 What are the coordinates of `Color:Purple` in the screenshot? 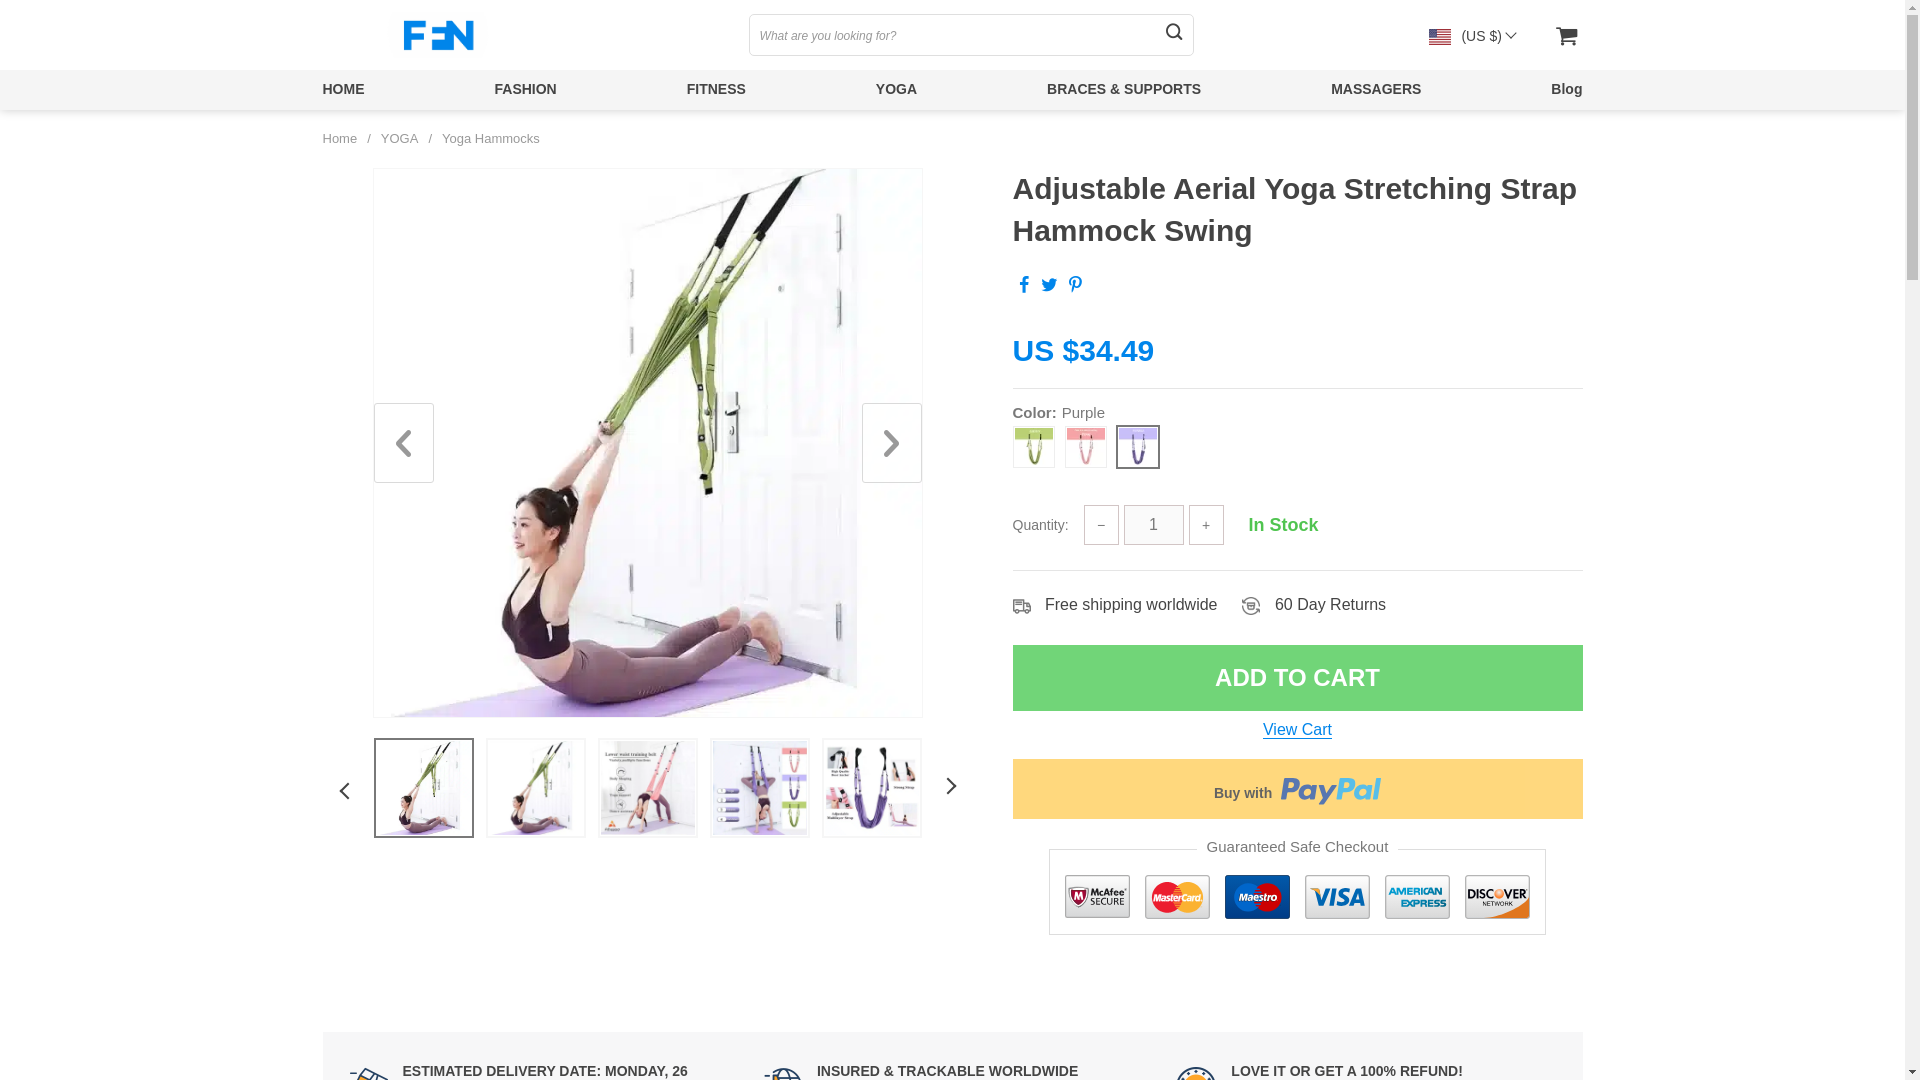 It's located at (1296, 441).